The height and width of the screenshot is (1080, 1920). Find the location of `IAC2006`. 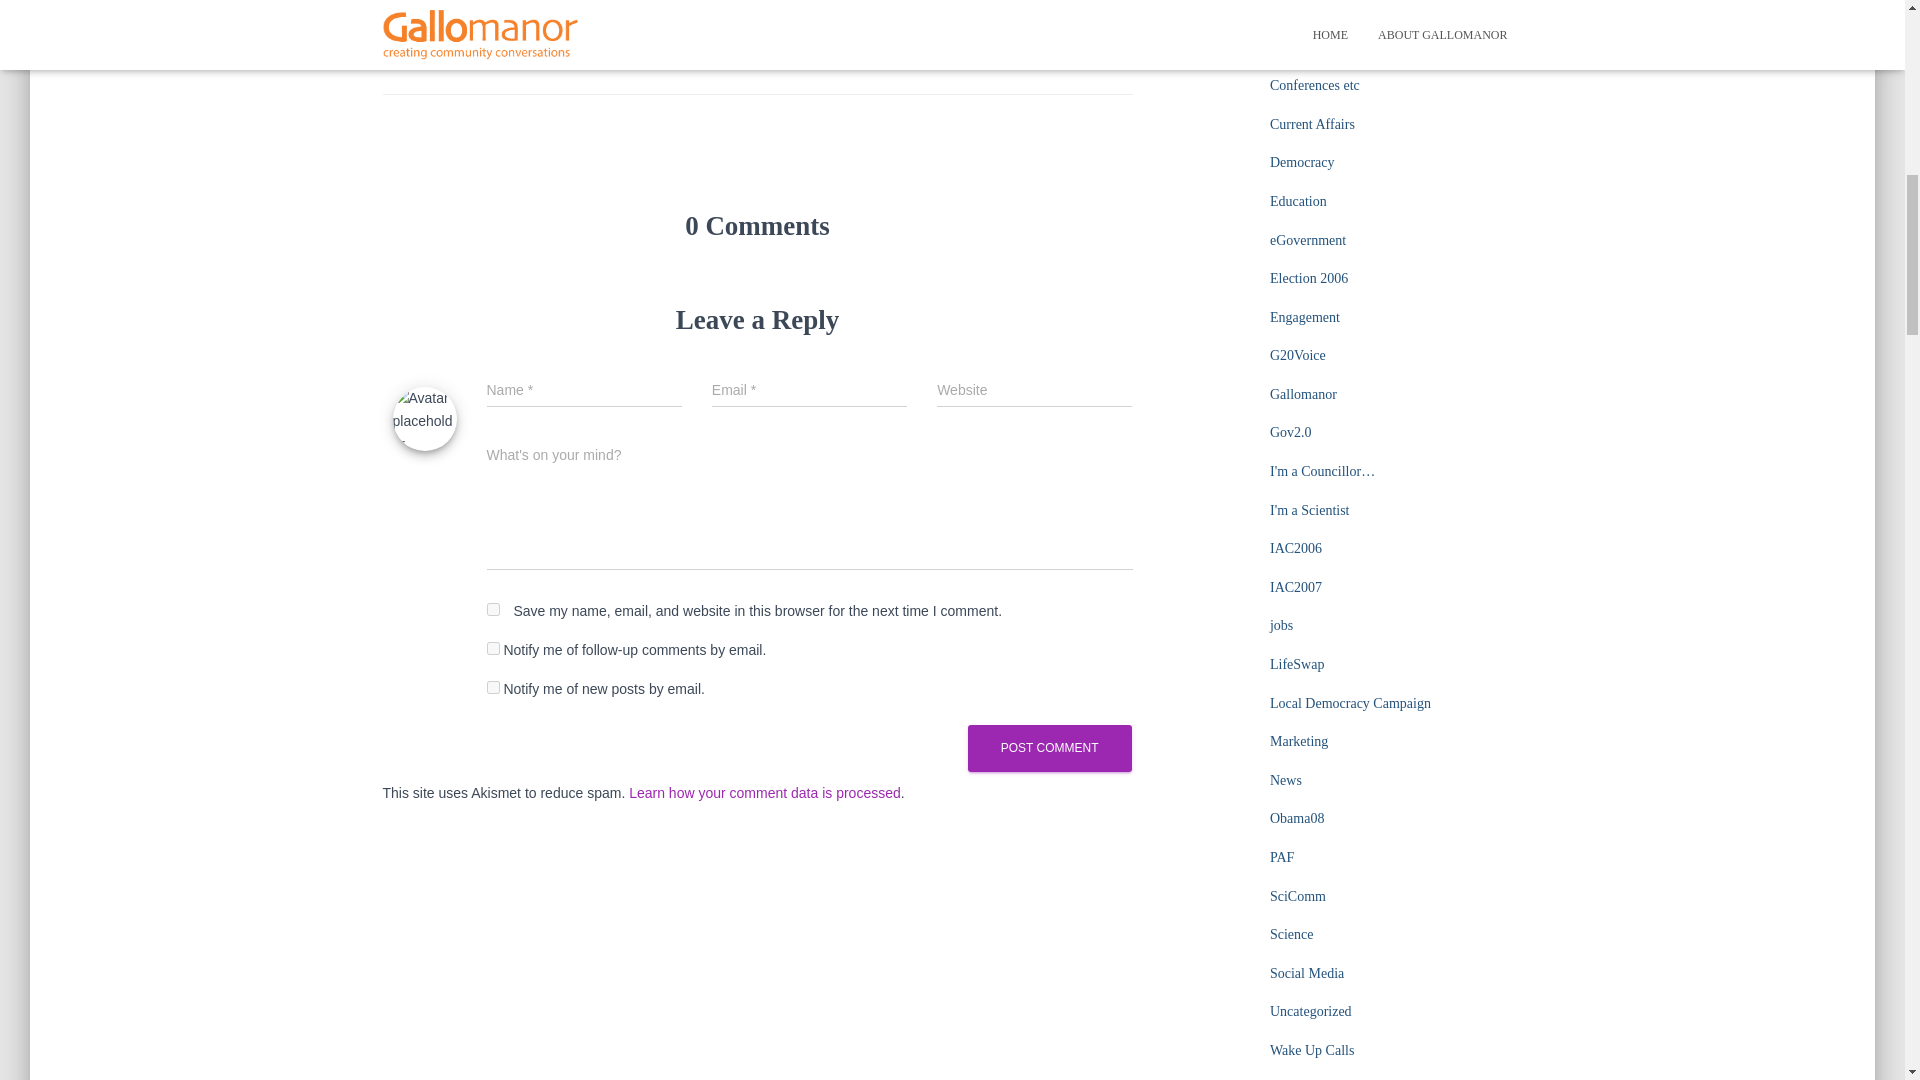

IAC2006 is located at coordinates (1296, 548).